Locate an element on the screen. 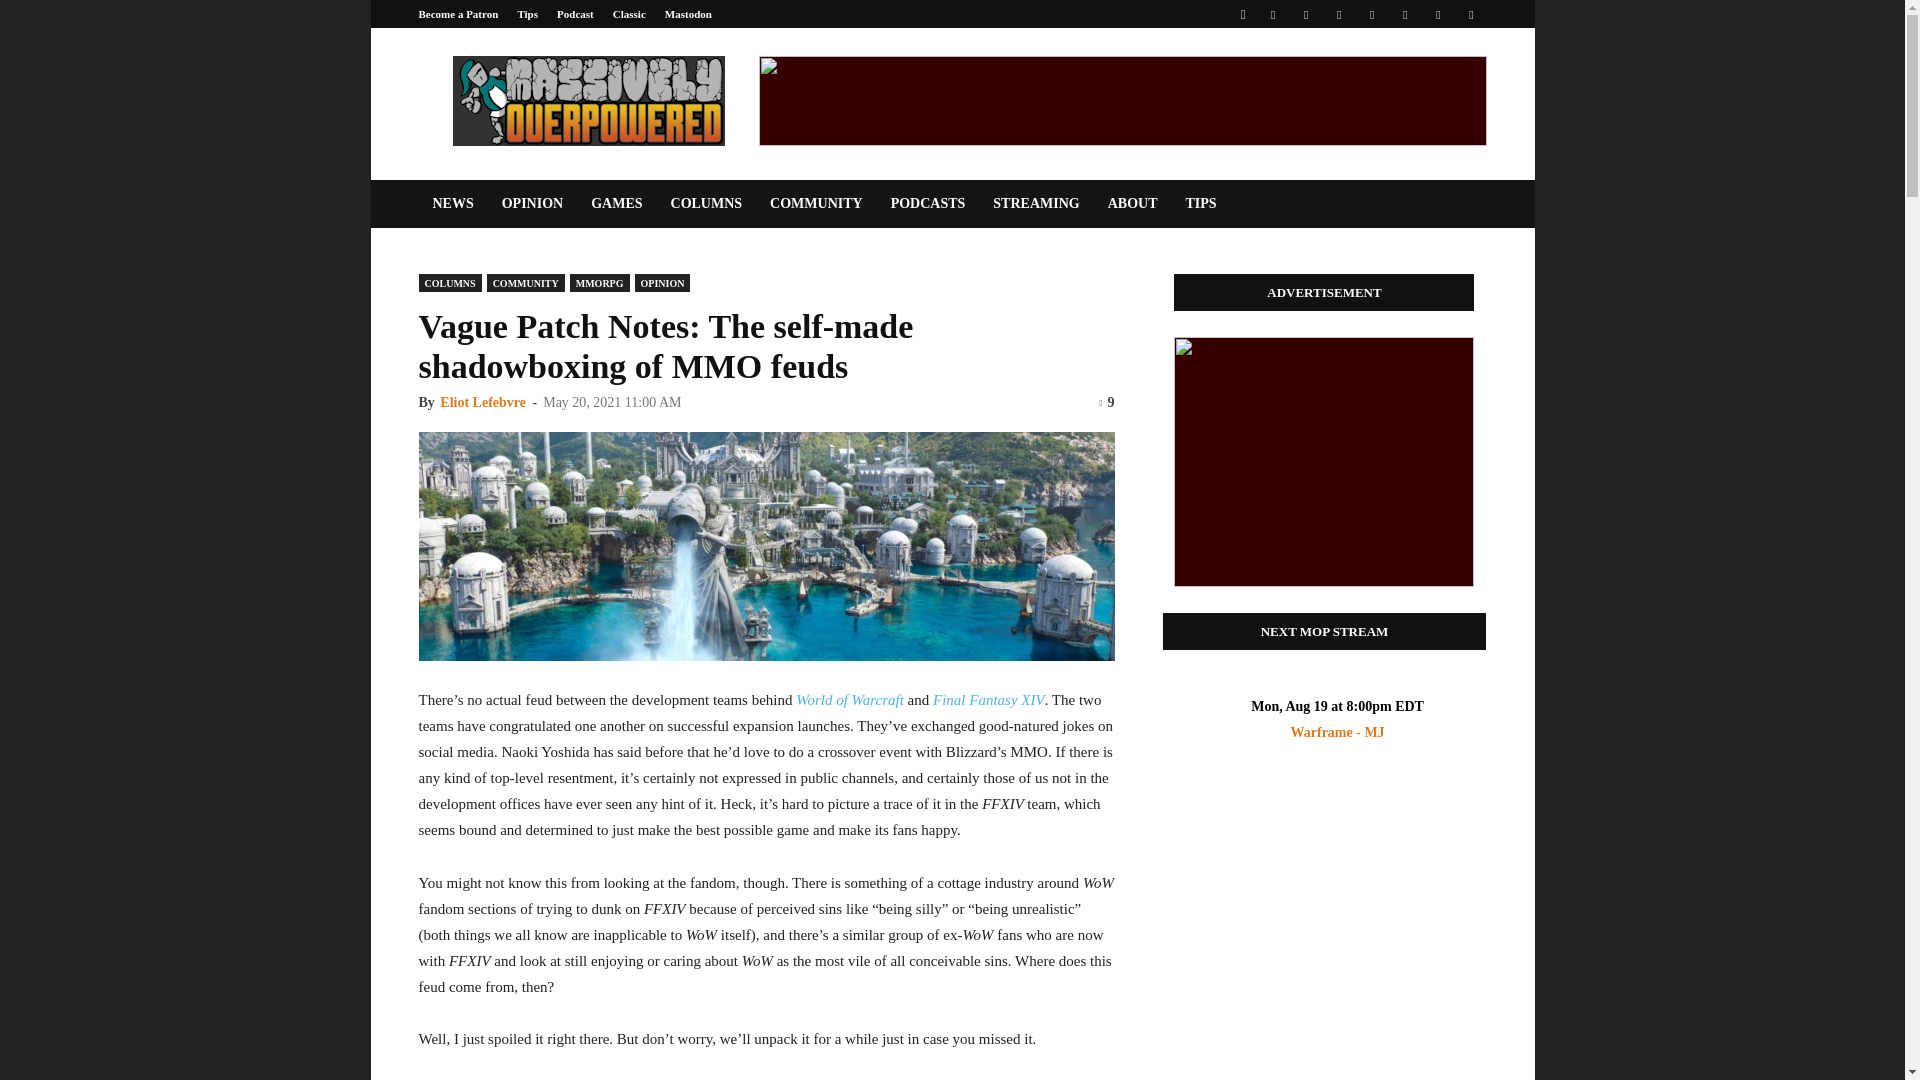 The width and height of the screenshot is (1920, 1080). Patreon is located at coordinates (1305, 14).